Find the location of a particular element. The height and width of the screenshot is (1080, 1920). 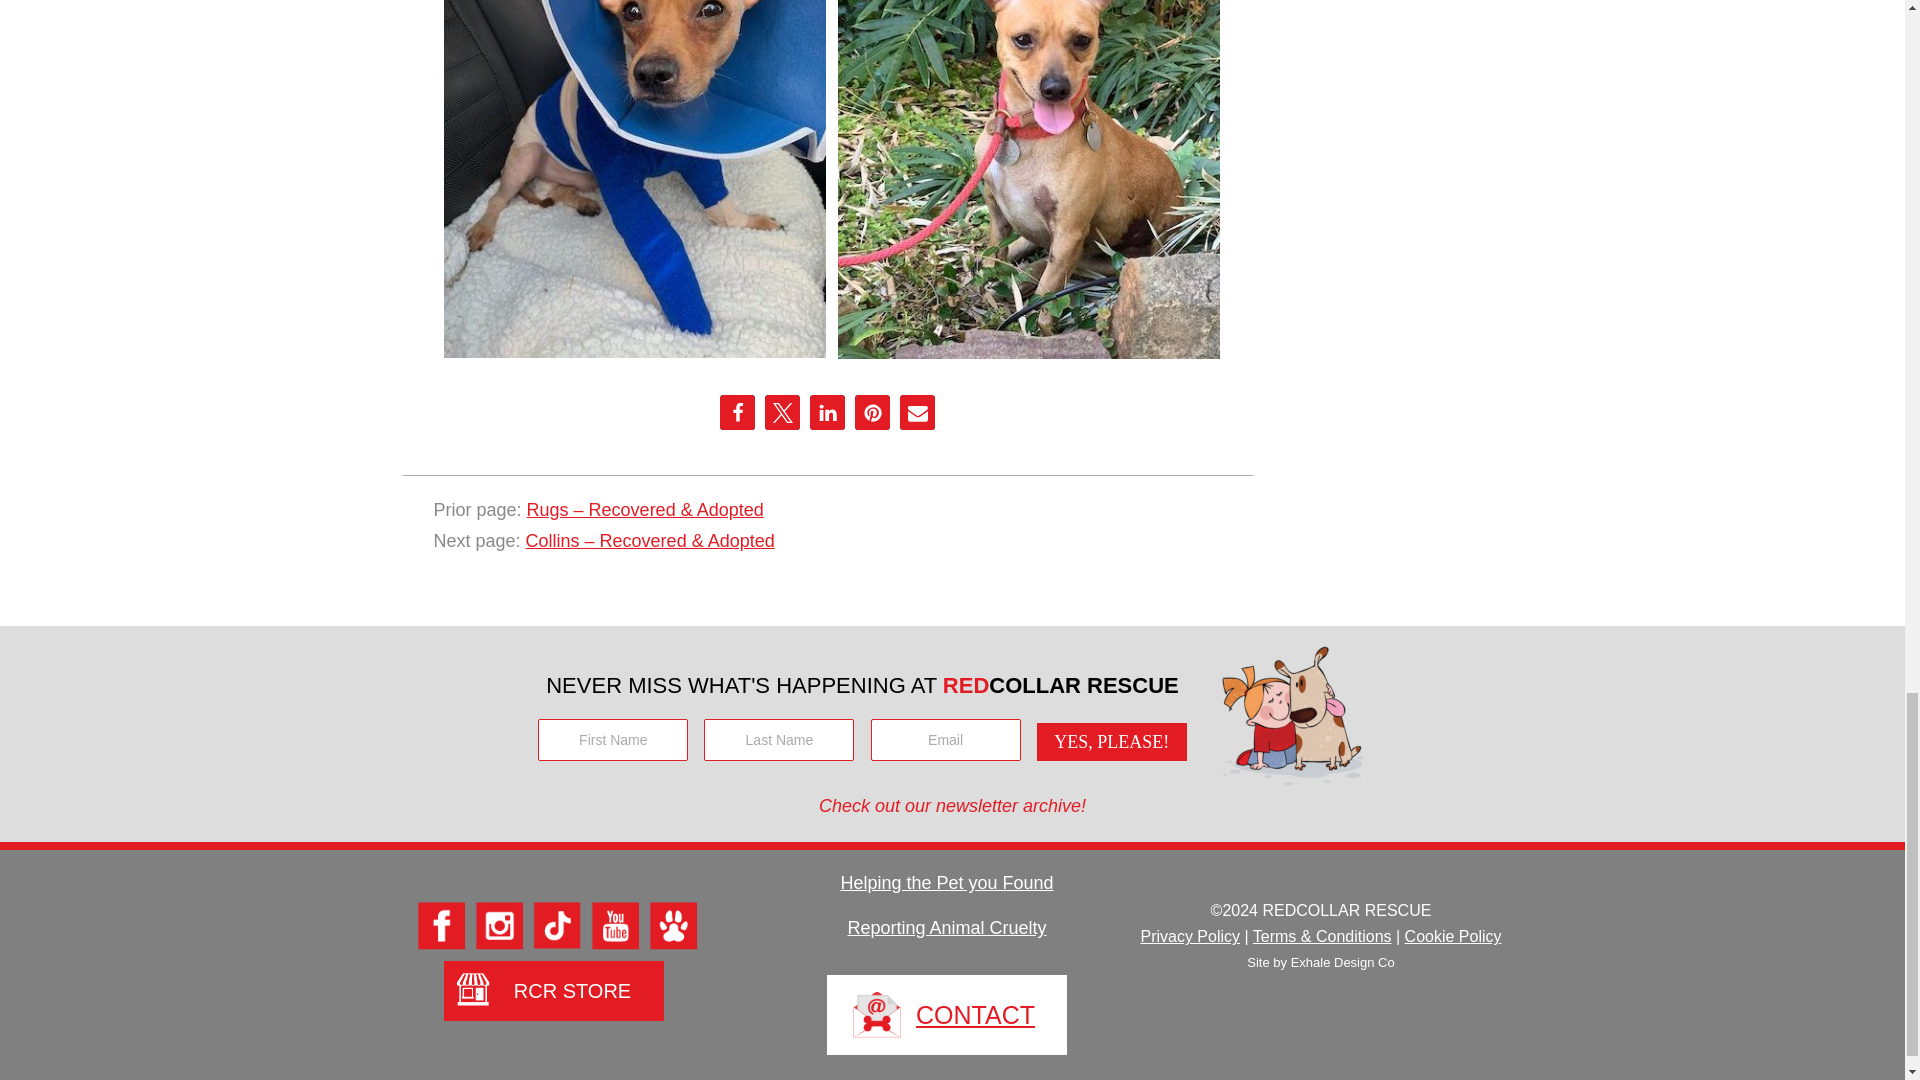

Check out our newsletter archive! is located at coordinates (952, 806).